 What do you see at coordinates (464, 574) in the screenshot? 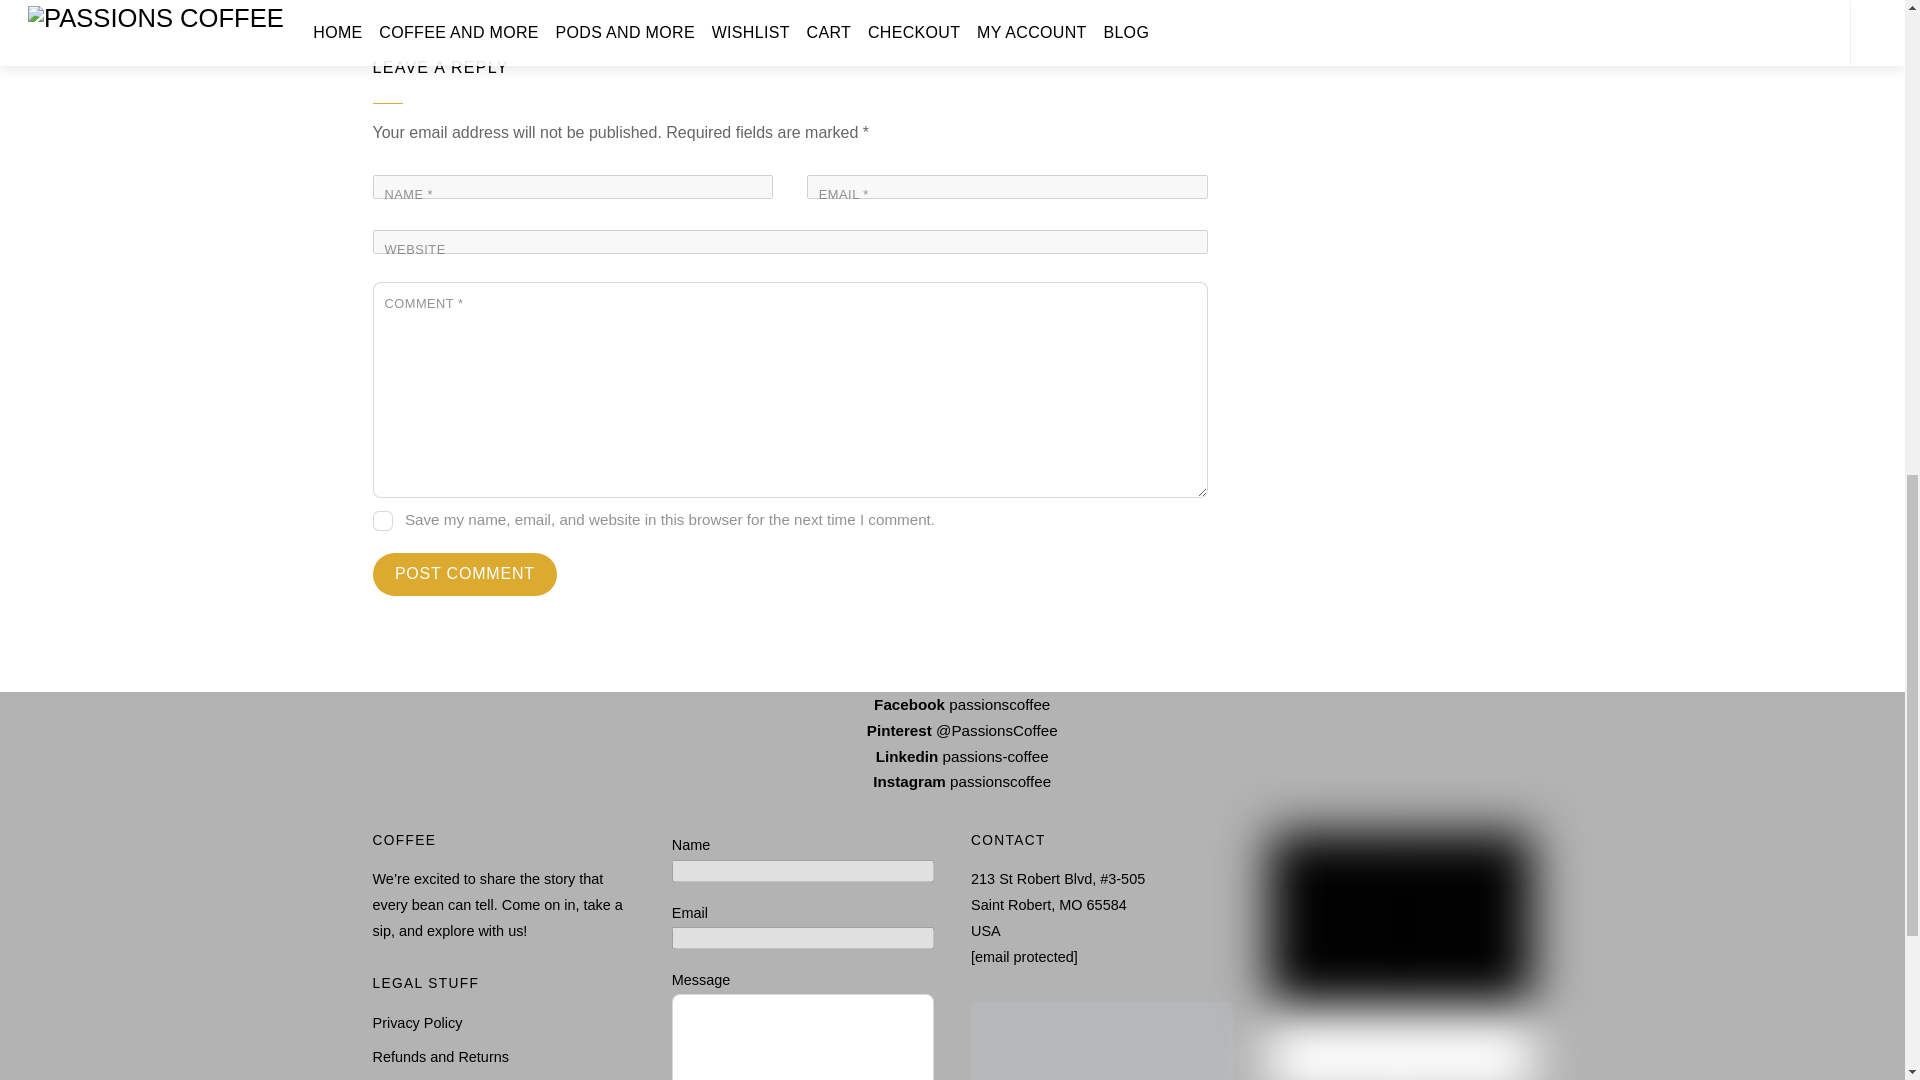
I see `Post Comment` at bounding box center [464, 574].